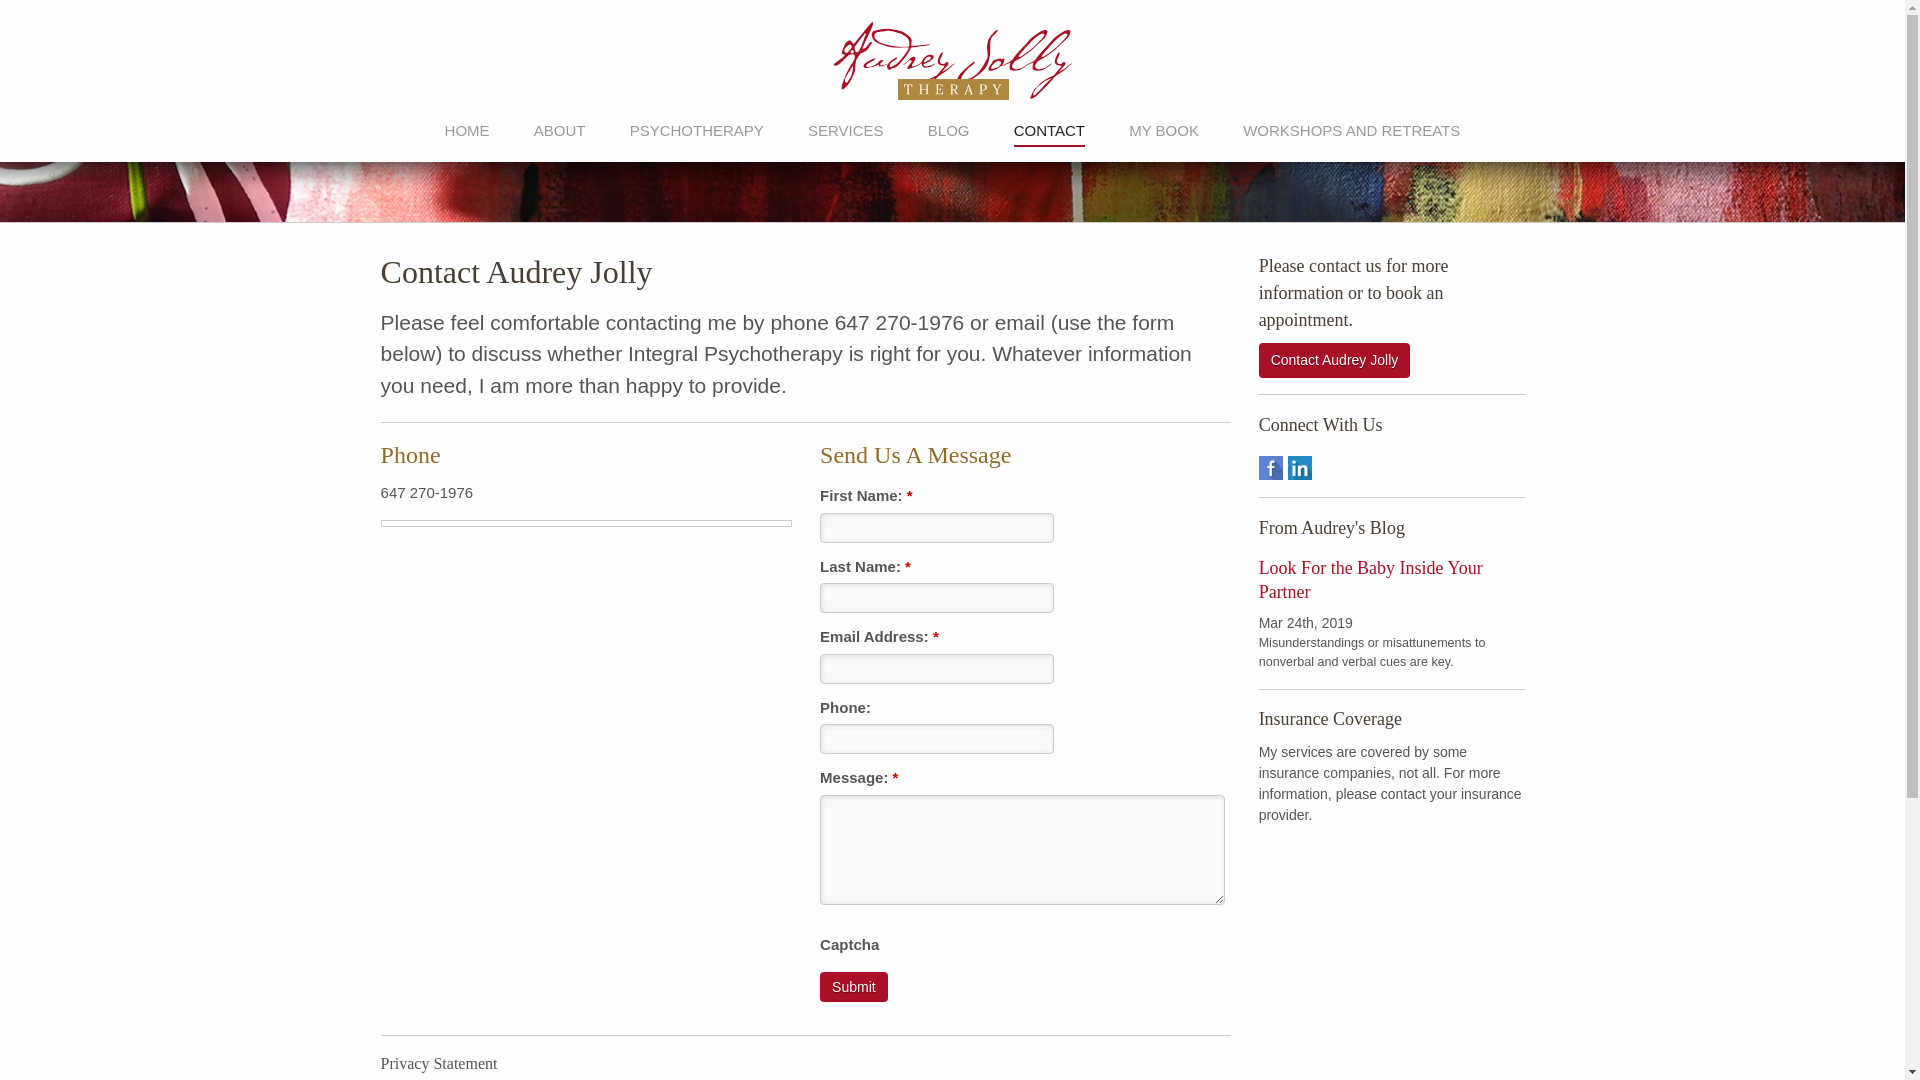 The height and width of the screenshot is (1080, 1920). Describe the element at coordinates (559, 130) in the screenshot. I see `About Audrey Jolly Therapy - Integral Psychotherapy Services` at that location.